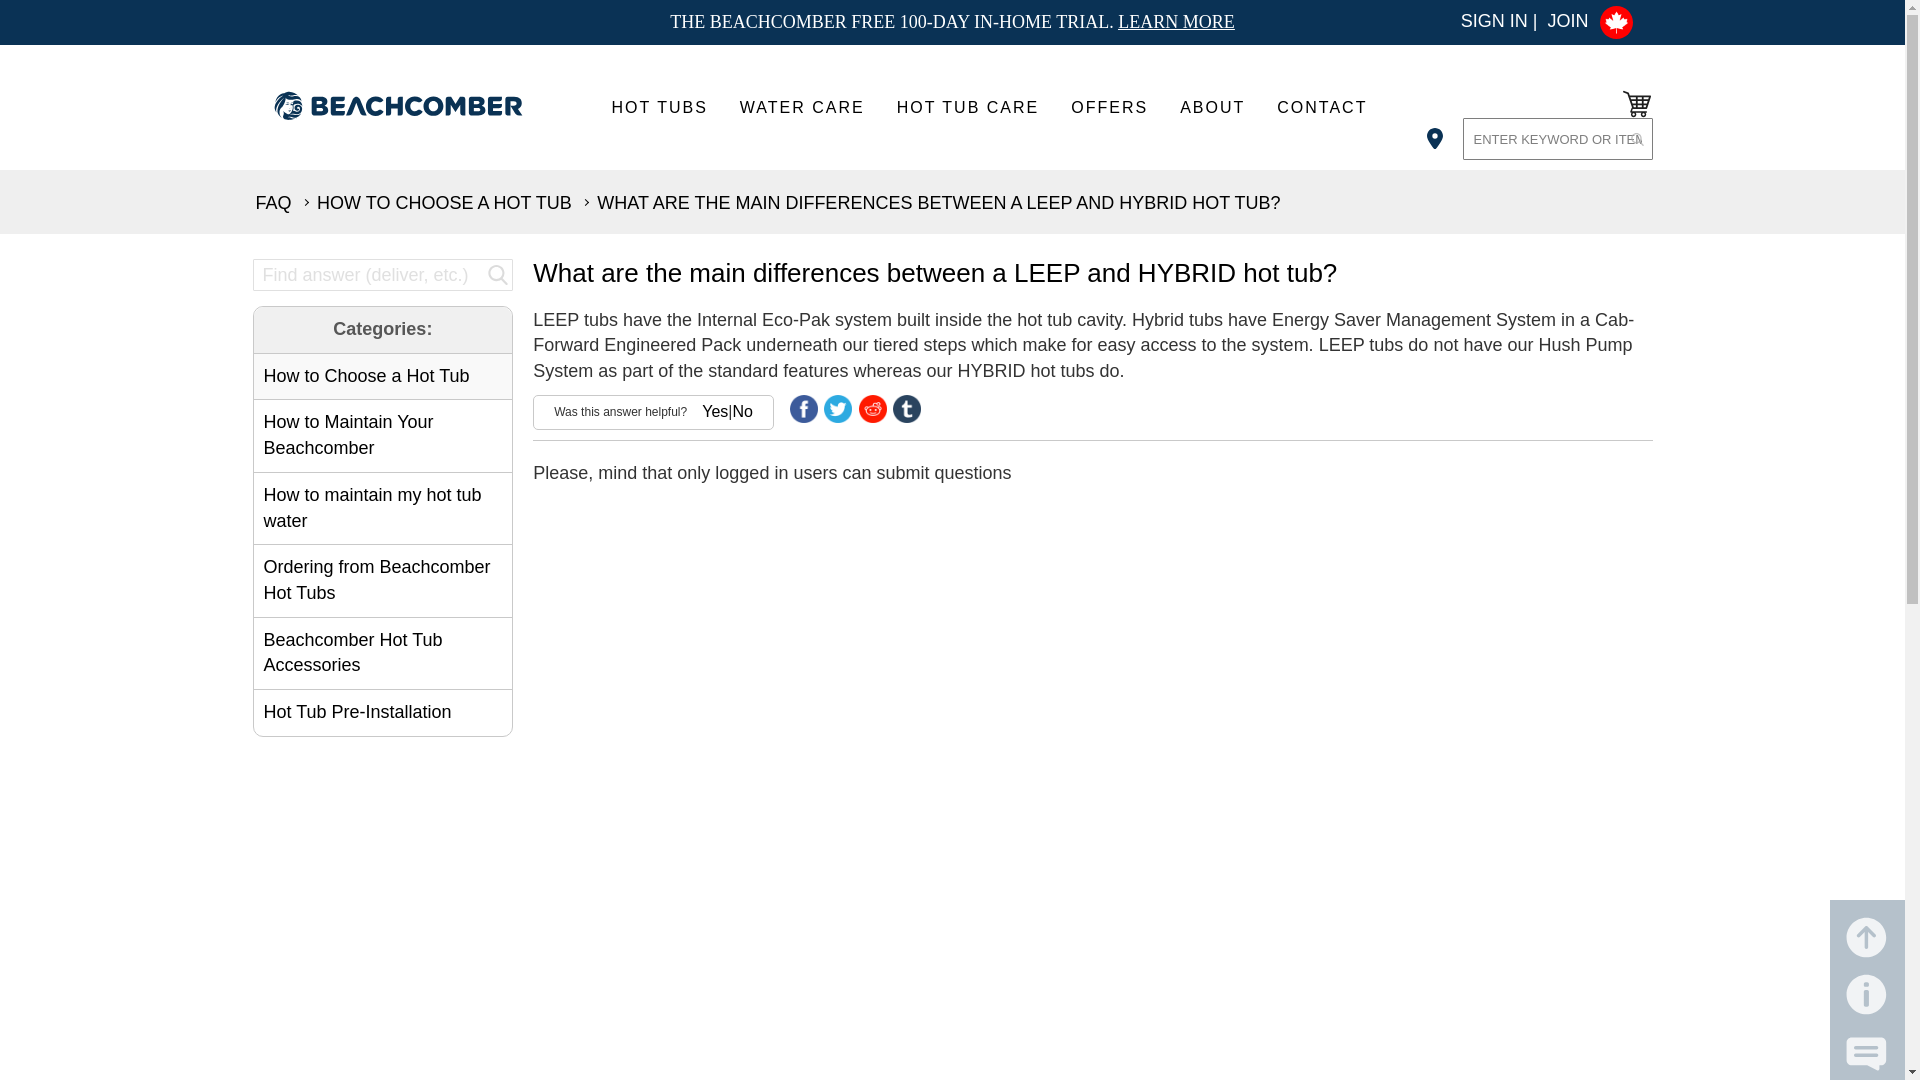  Describe the element at coordinates (1567, 20) in the screenshot. I see `JOIN` at that location.